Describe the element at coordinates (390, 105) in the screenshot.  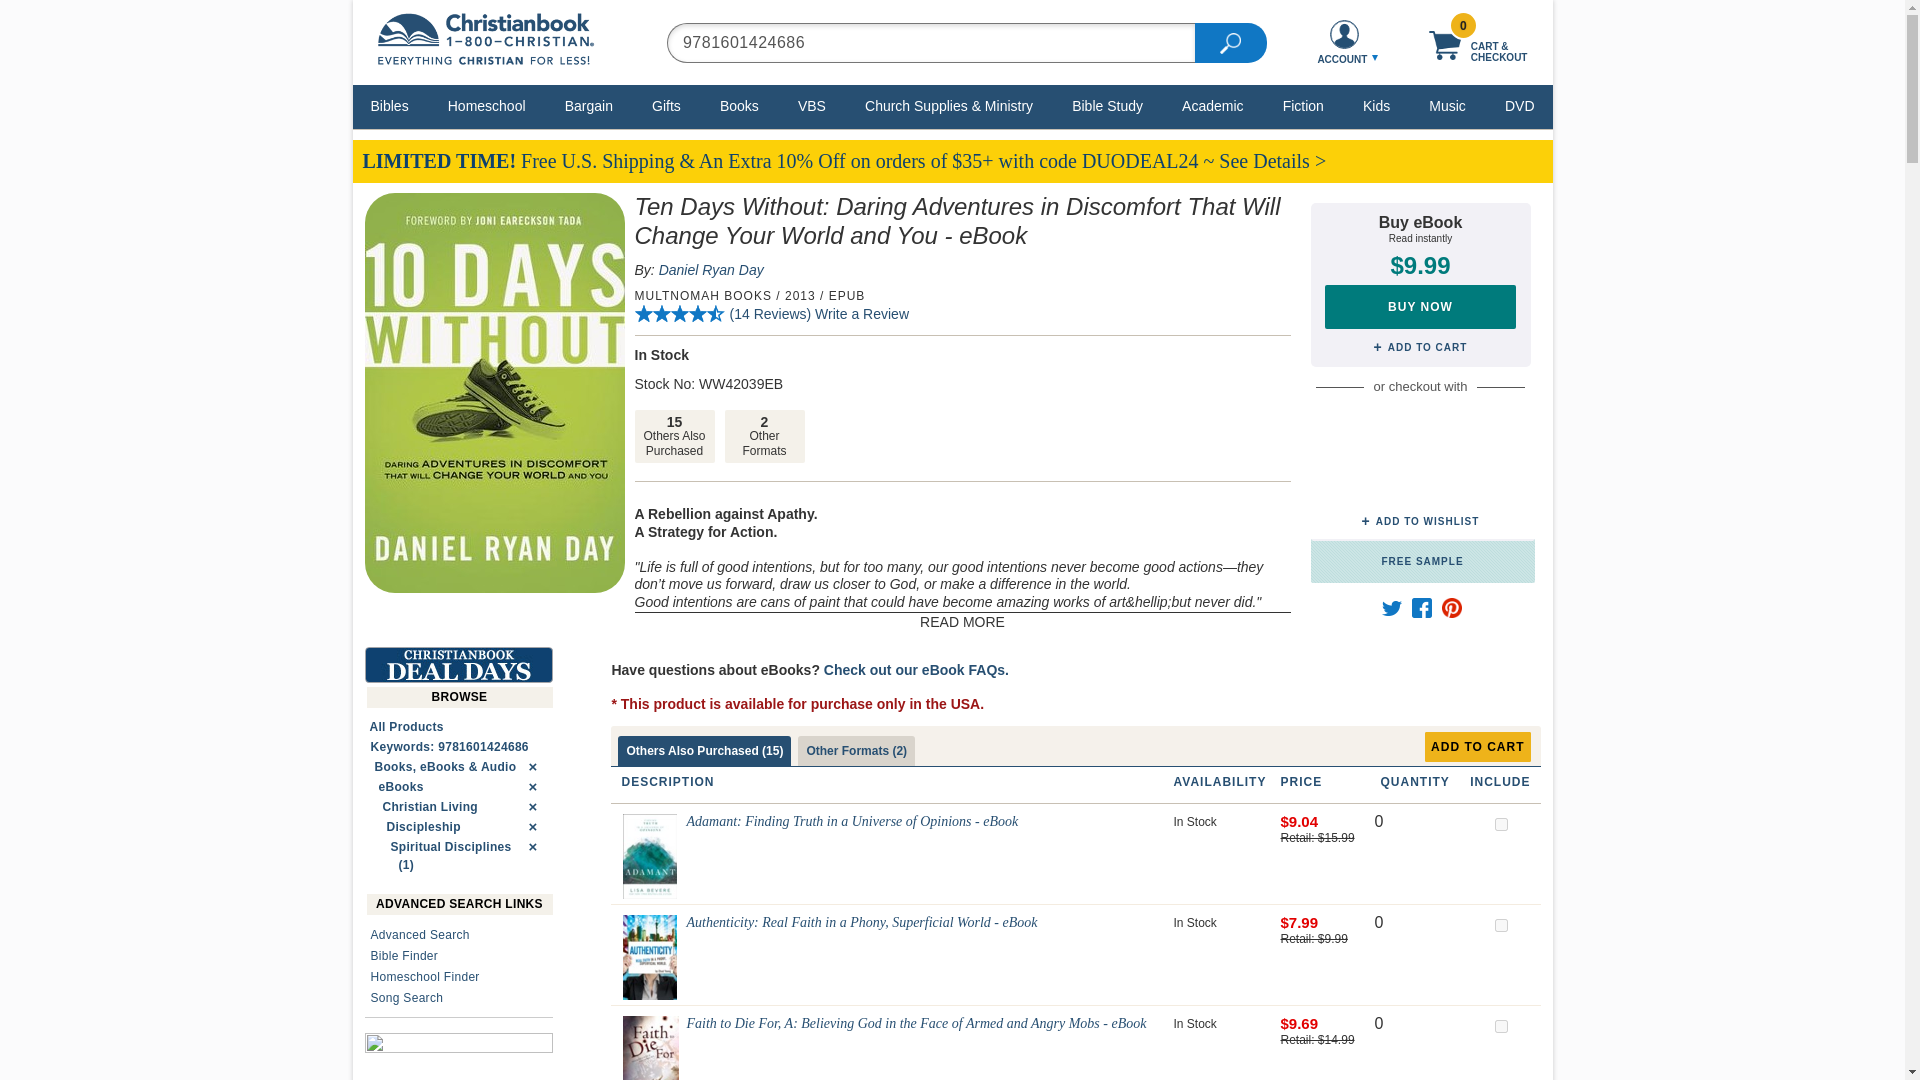
I see `Bibles` at that location.